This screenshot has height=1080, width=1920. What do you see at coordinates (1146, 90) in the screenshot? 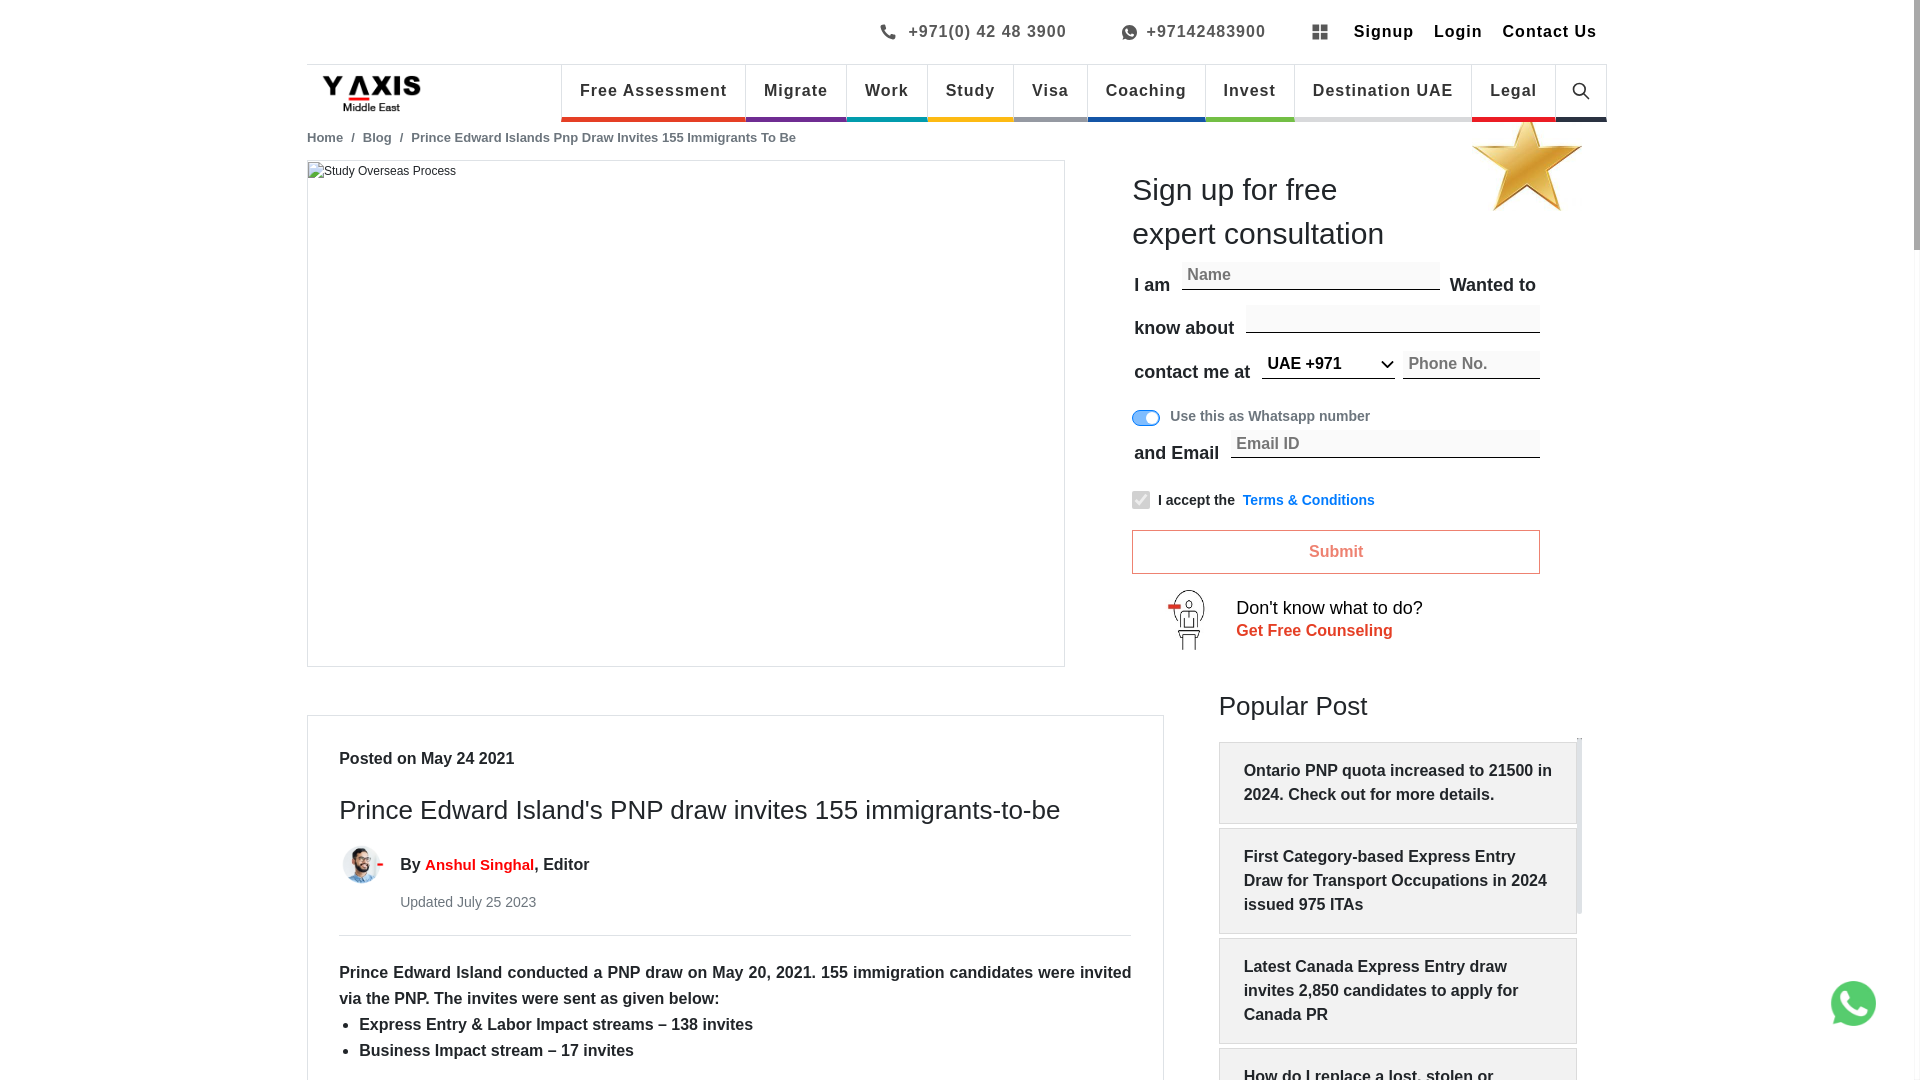
I see `Coaching` at bounding box center [1146, 90].